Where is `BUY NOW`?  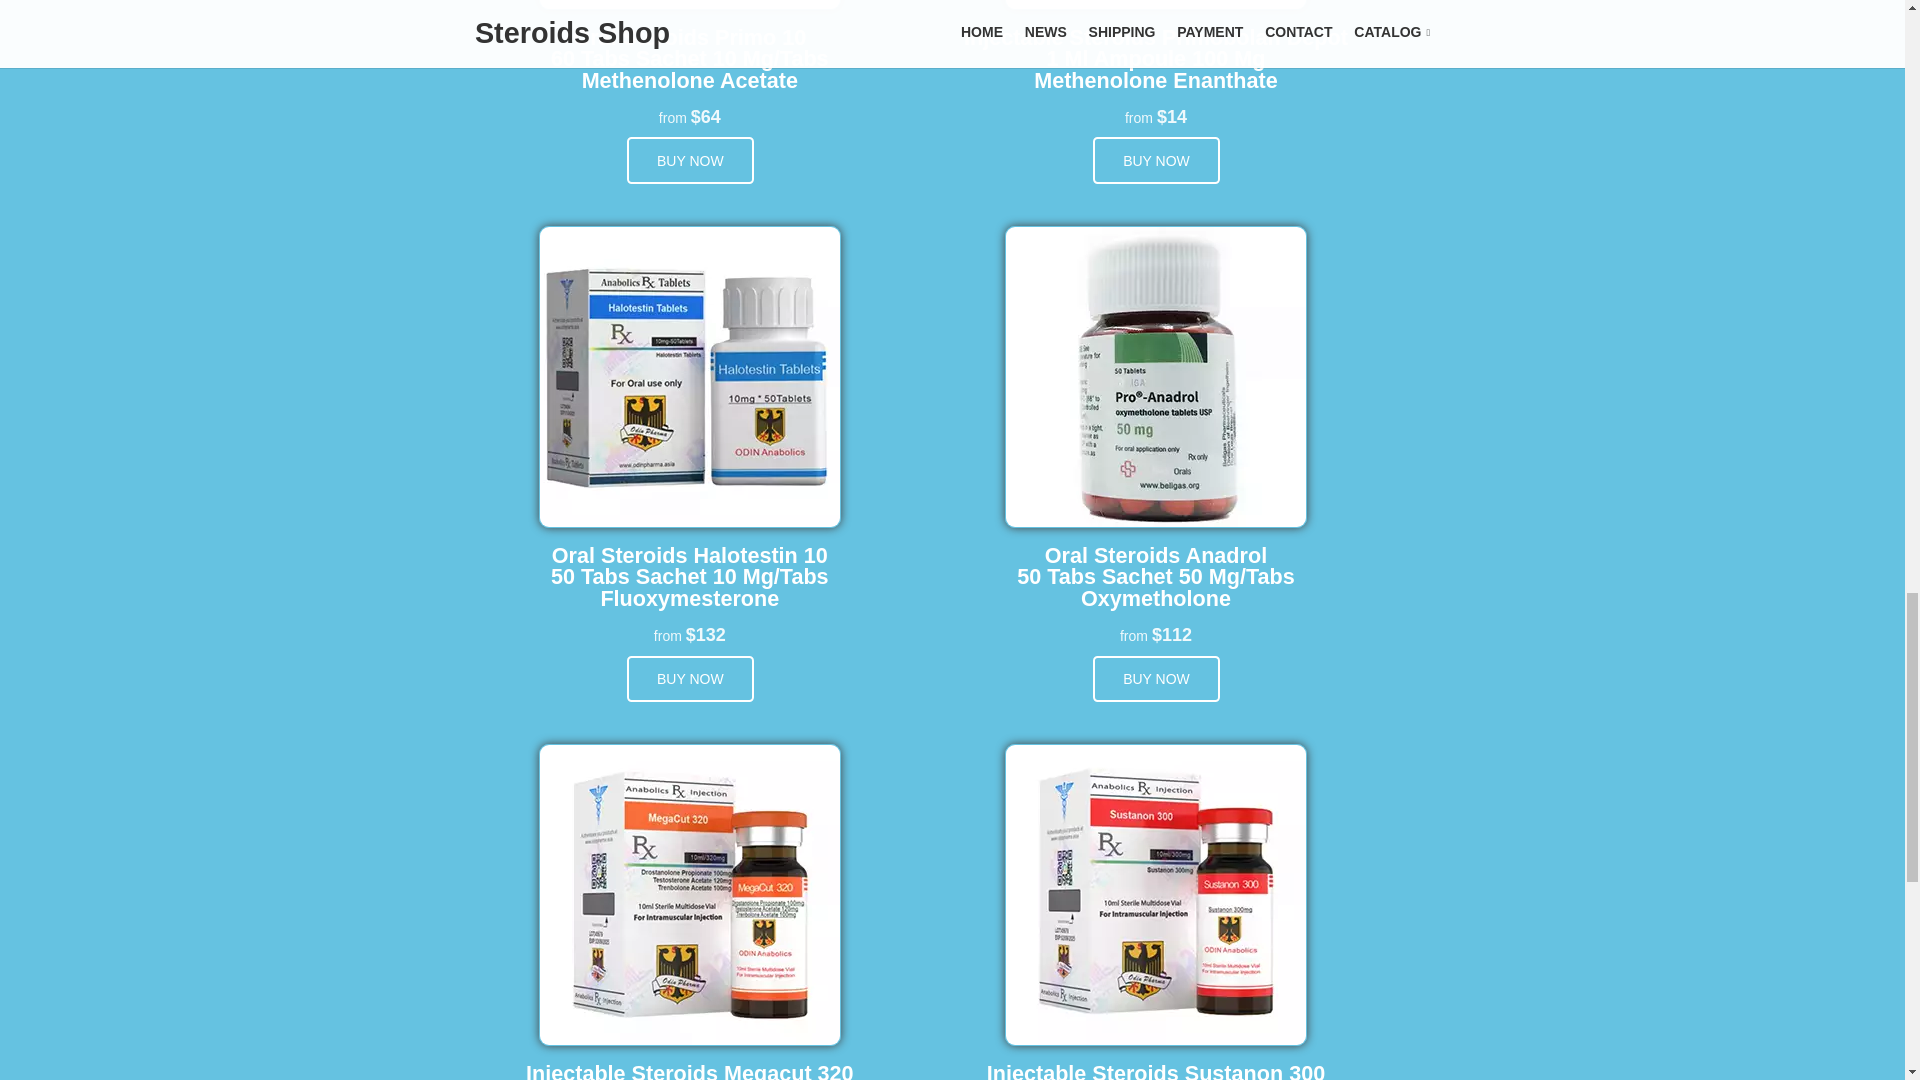
BUY NOW is located at coordinates (1156, 679).